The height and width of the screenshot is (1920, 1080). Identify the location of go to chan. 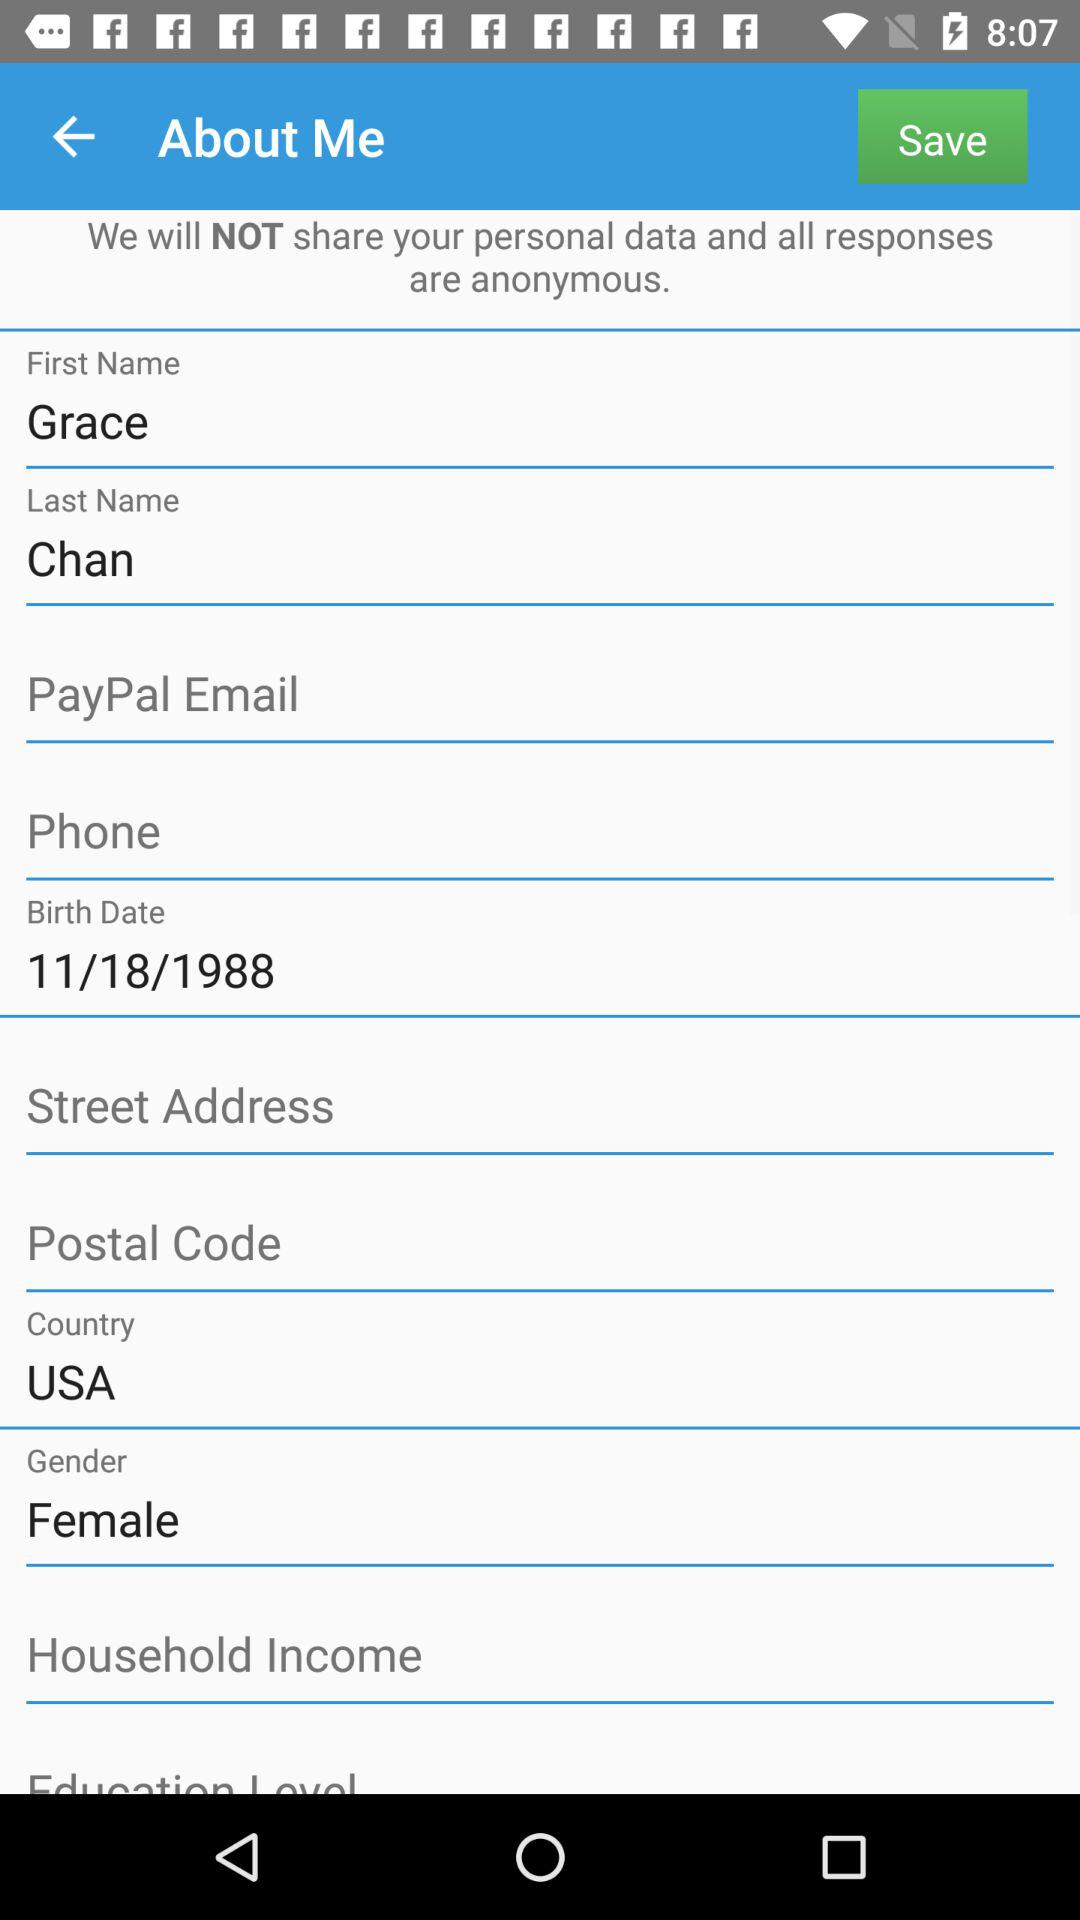
(540, 558).